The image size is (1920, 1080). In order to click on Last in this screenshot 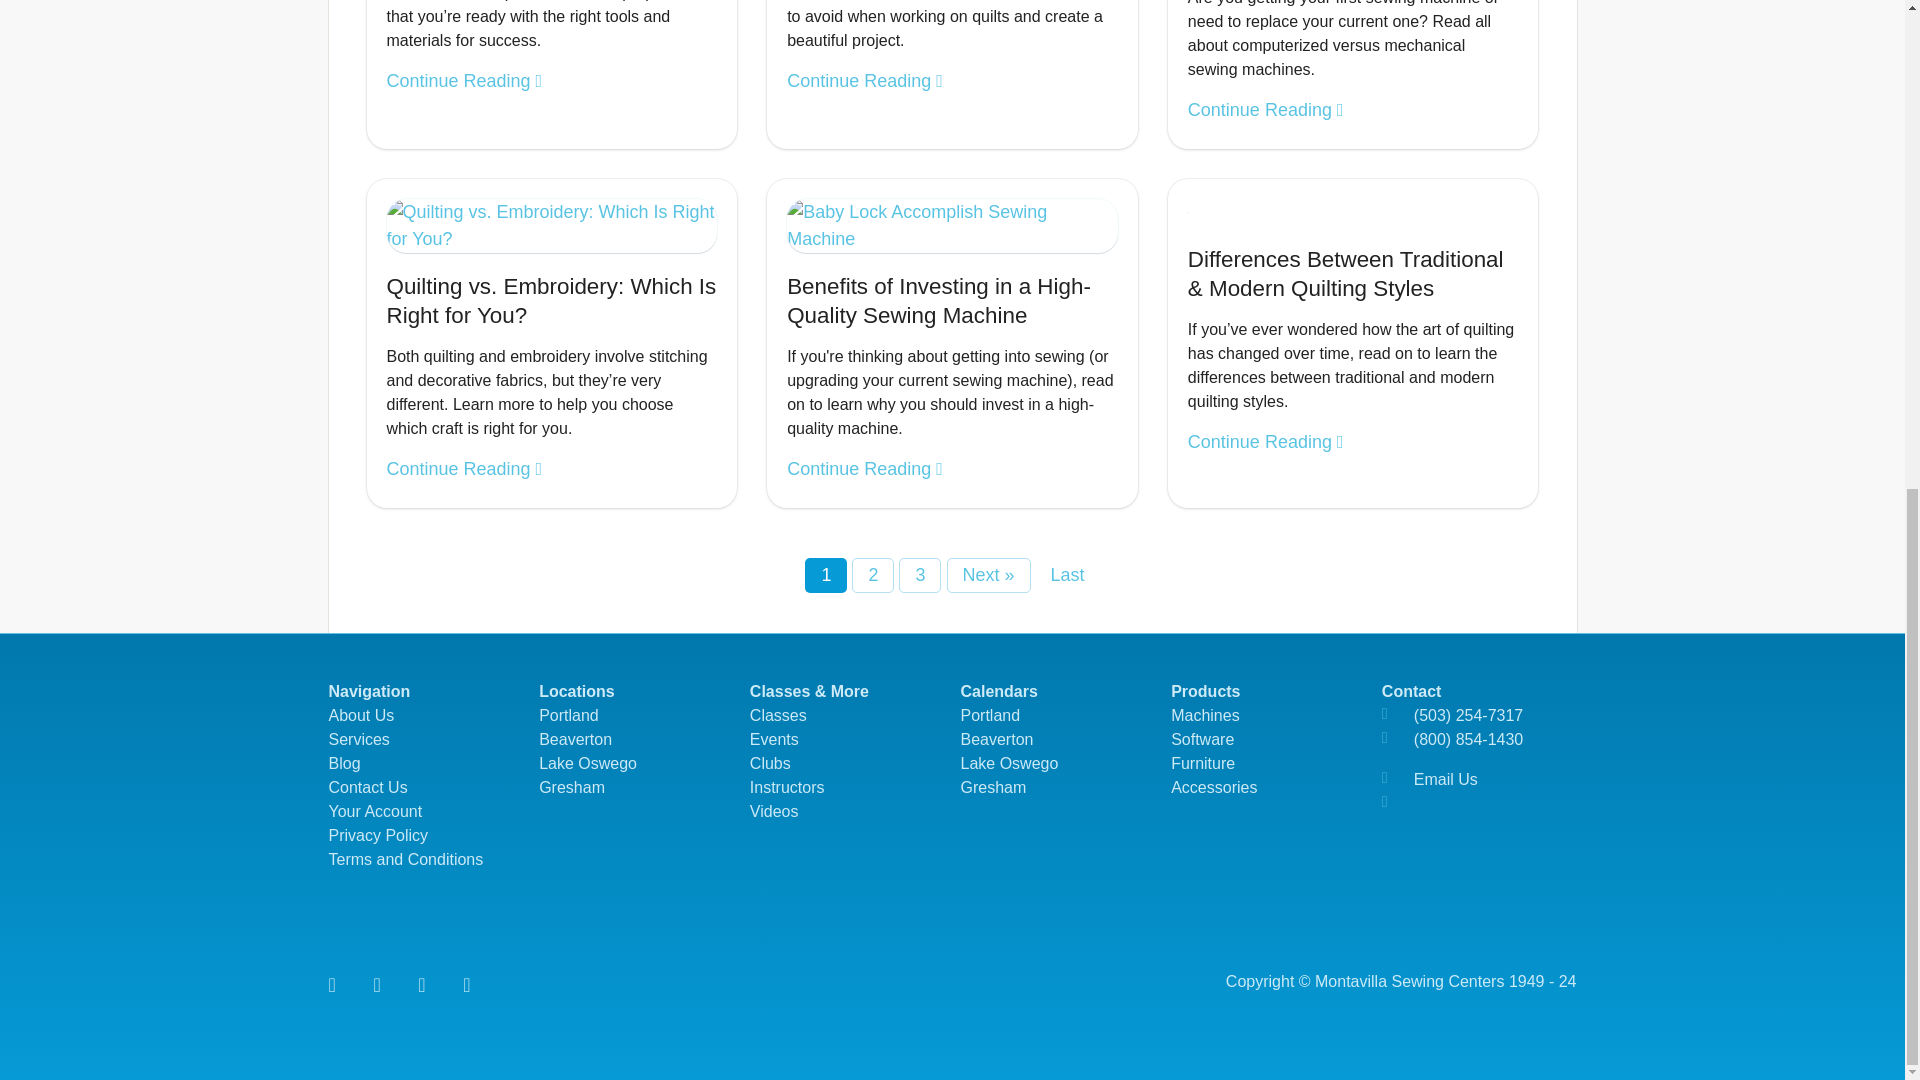, I will do `click(1068, 575)`.